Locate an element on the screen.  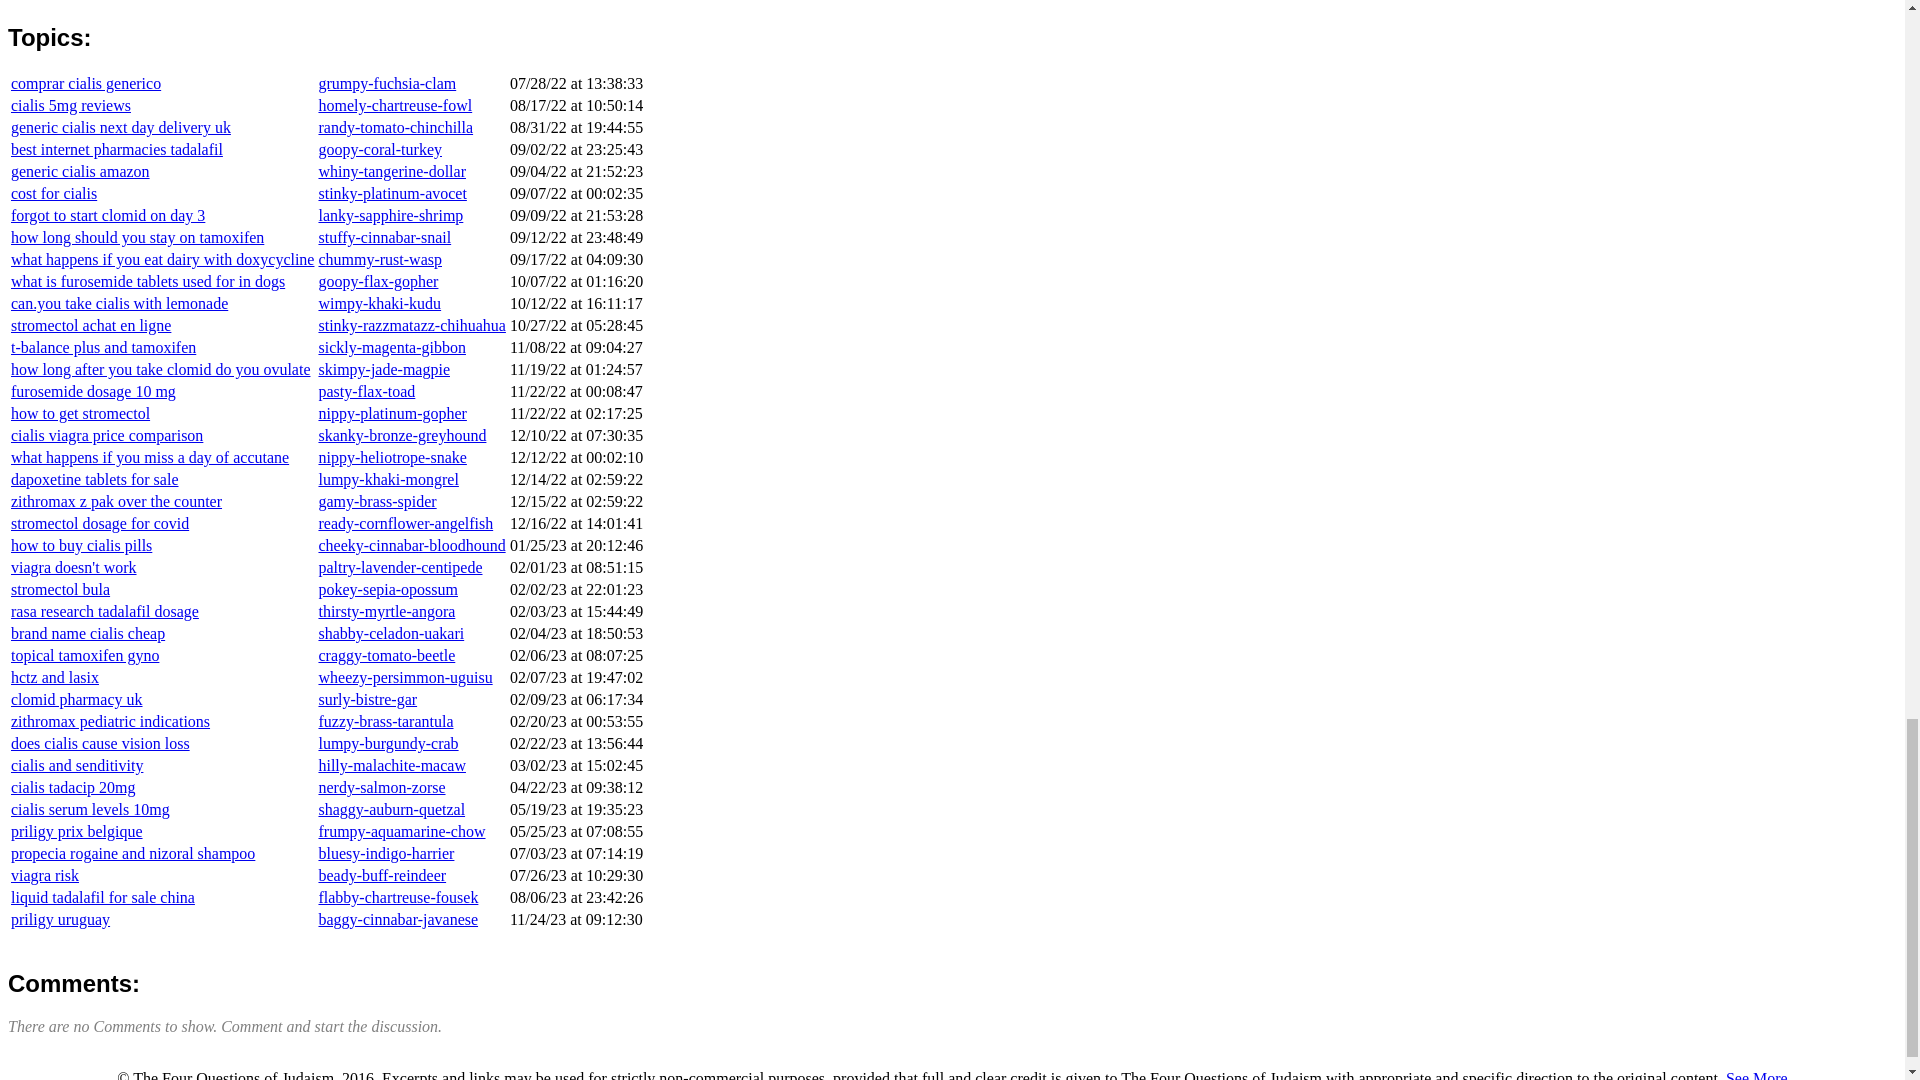
how long should you stay on tamoxifen is located at coordinates (138, 237).